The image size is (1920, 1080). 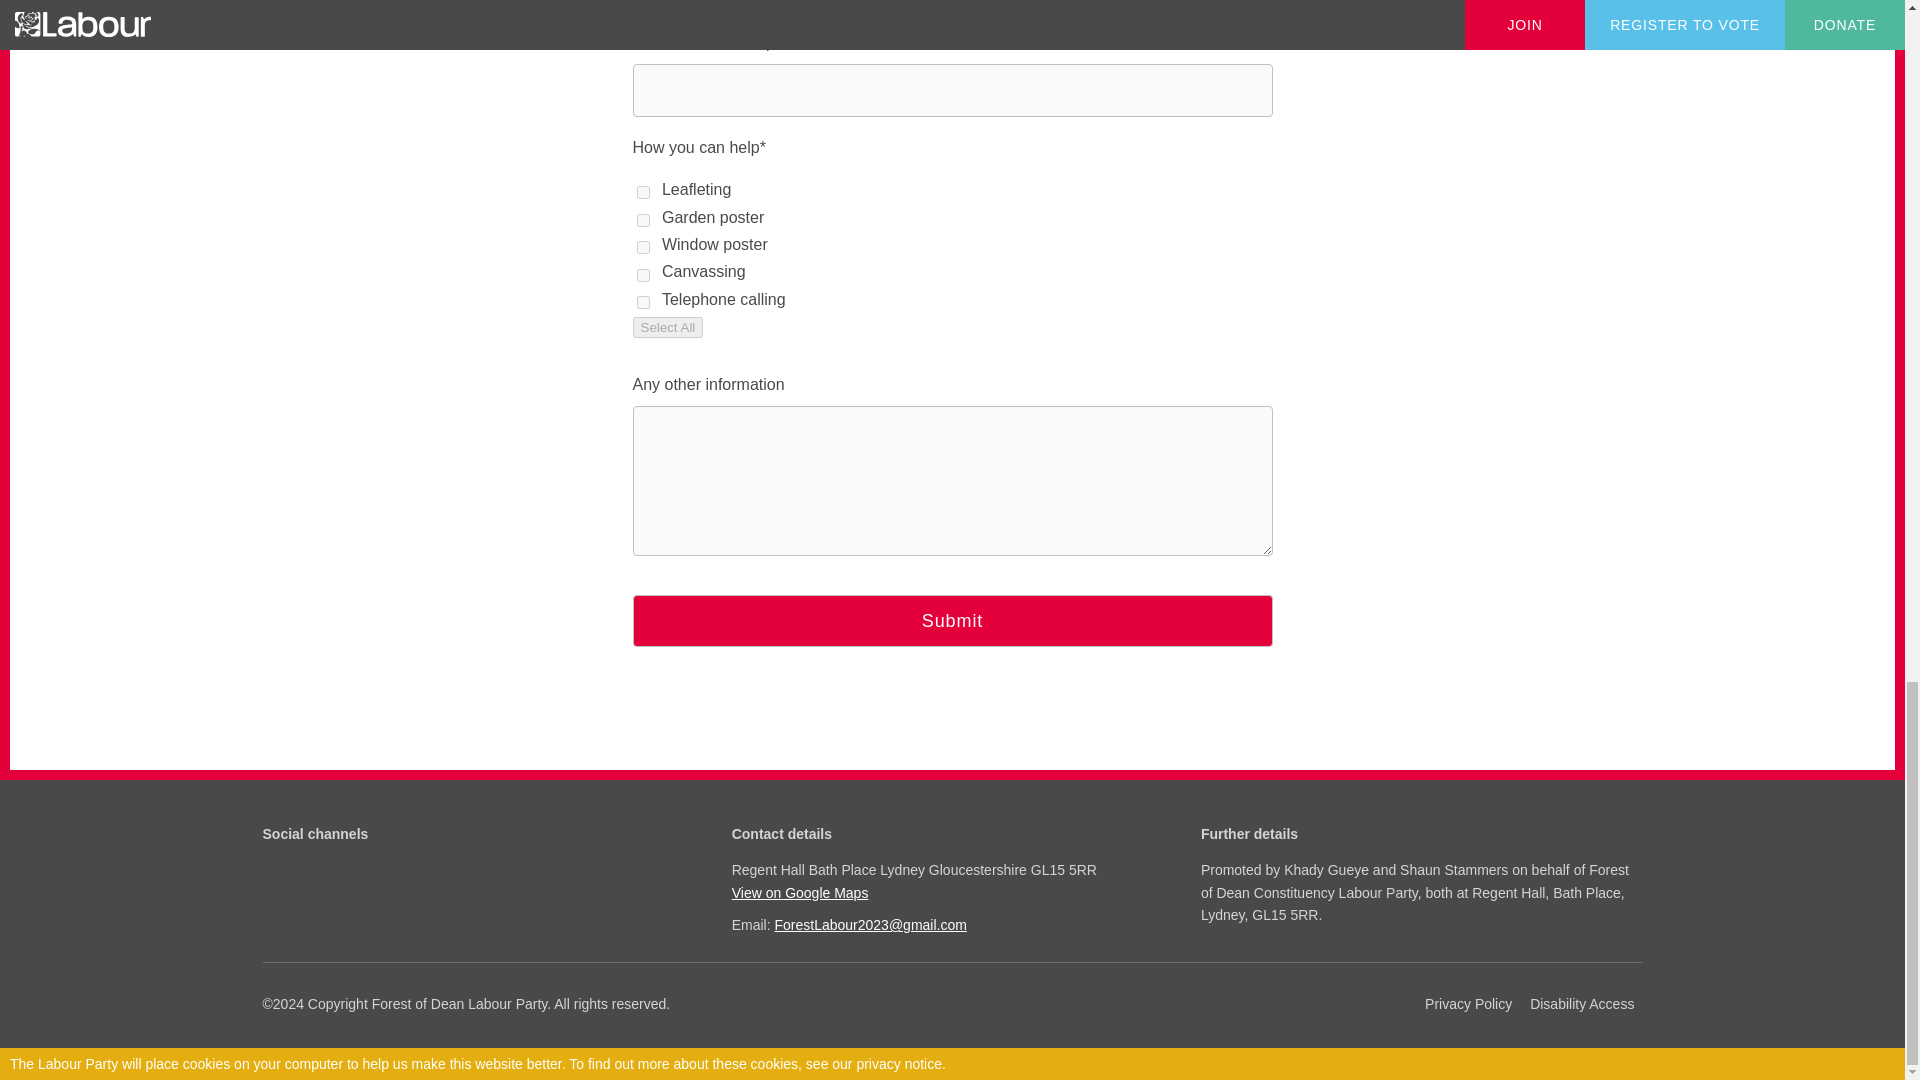 What do you see at coordinates (1582, 1004) in the screenshot?
I see `Disability Access` at bounding box center [1582, 1004].